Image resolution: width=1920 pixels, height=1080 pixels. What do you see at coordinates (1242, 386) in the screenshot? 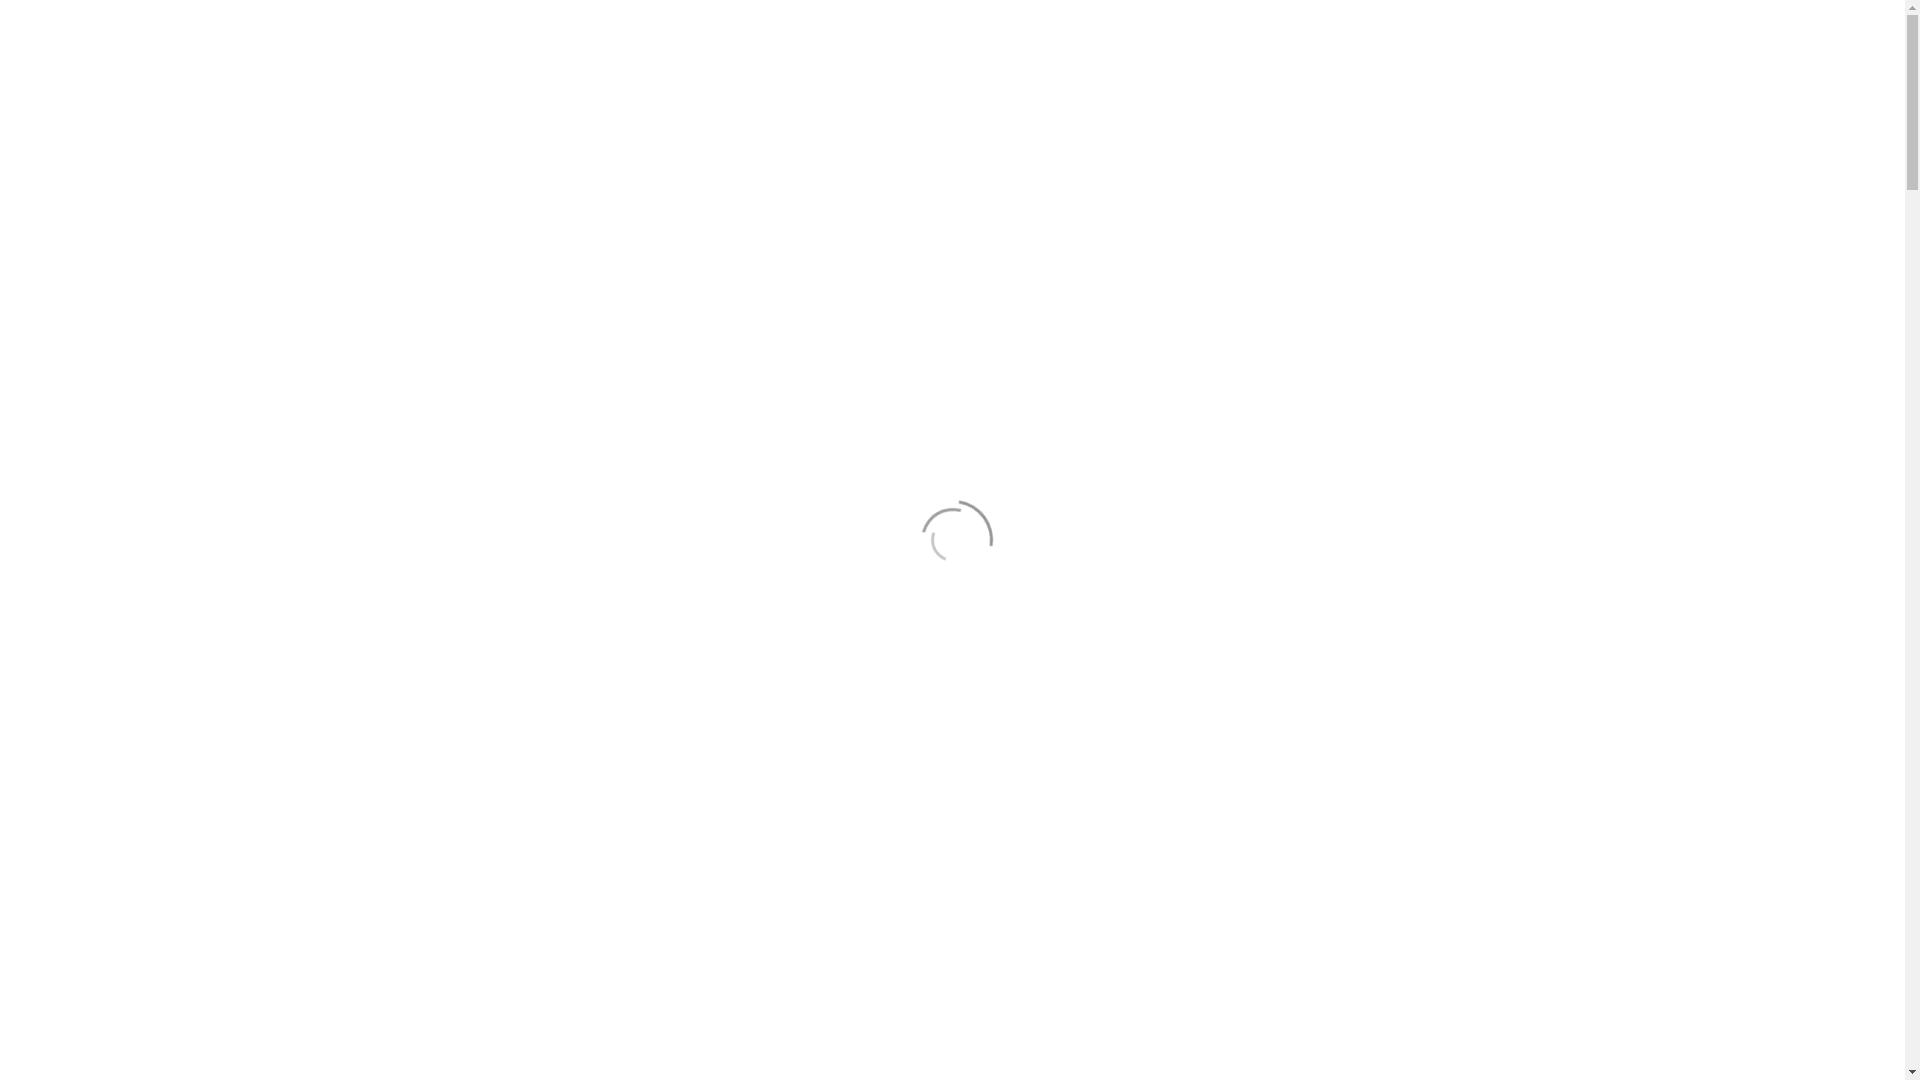
I see `DOWNLOAD BROCHURE` at bounding box center [1242, 386].